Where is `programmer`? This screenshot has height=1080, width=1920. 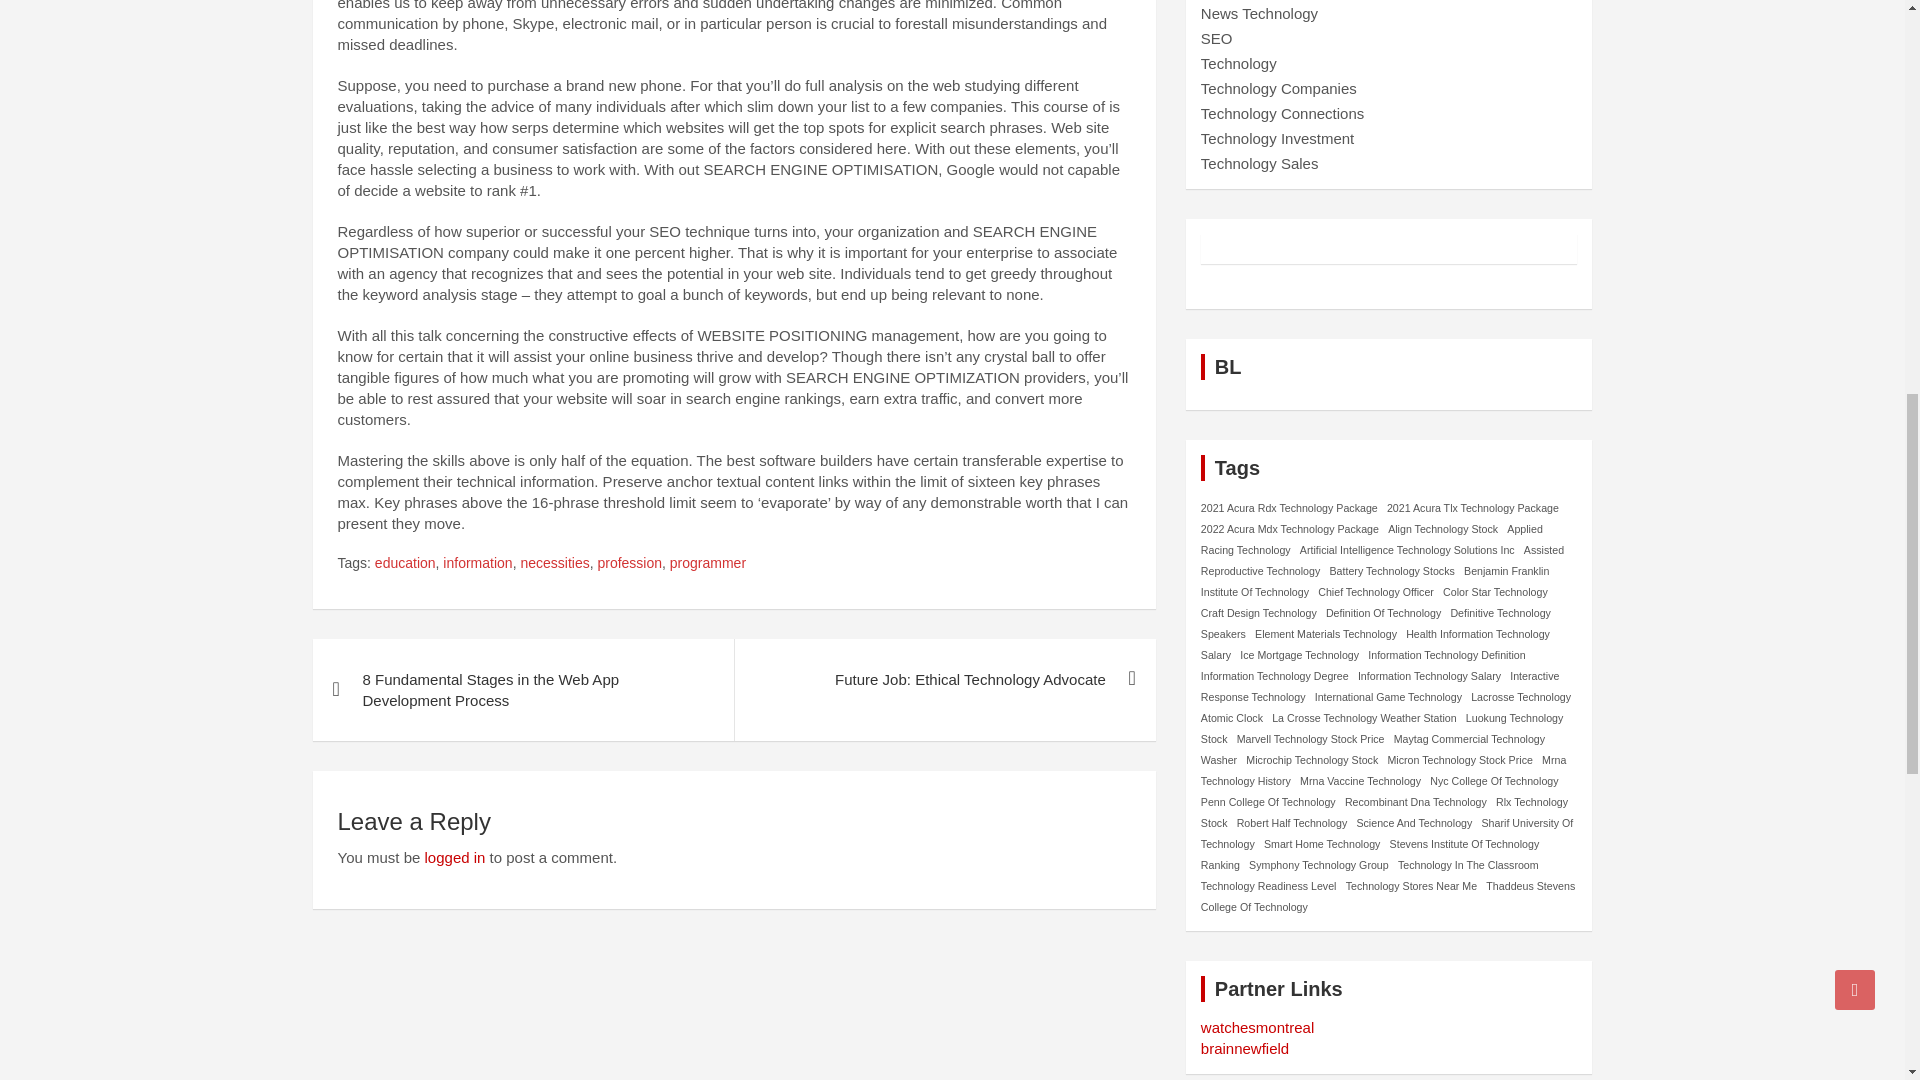
programmer is located at coordinates (708, 564).